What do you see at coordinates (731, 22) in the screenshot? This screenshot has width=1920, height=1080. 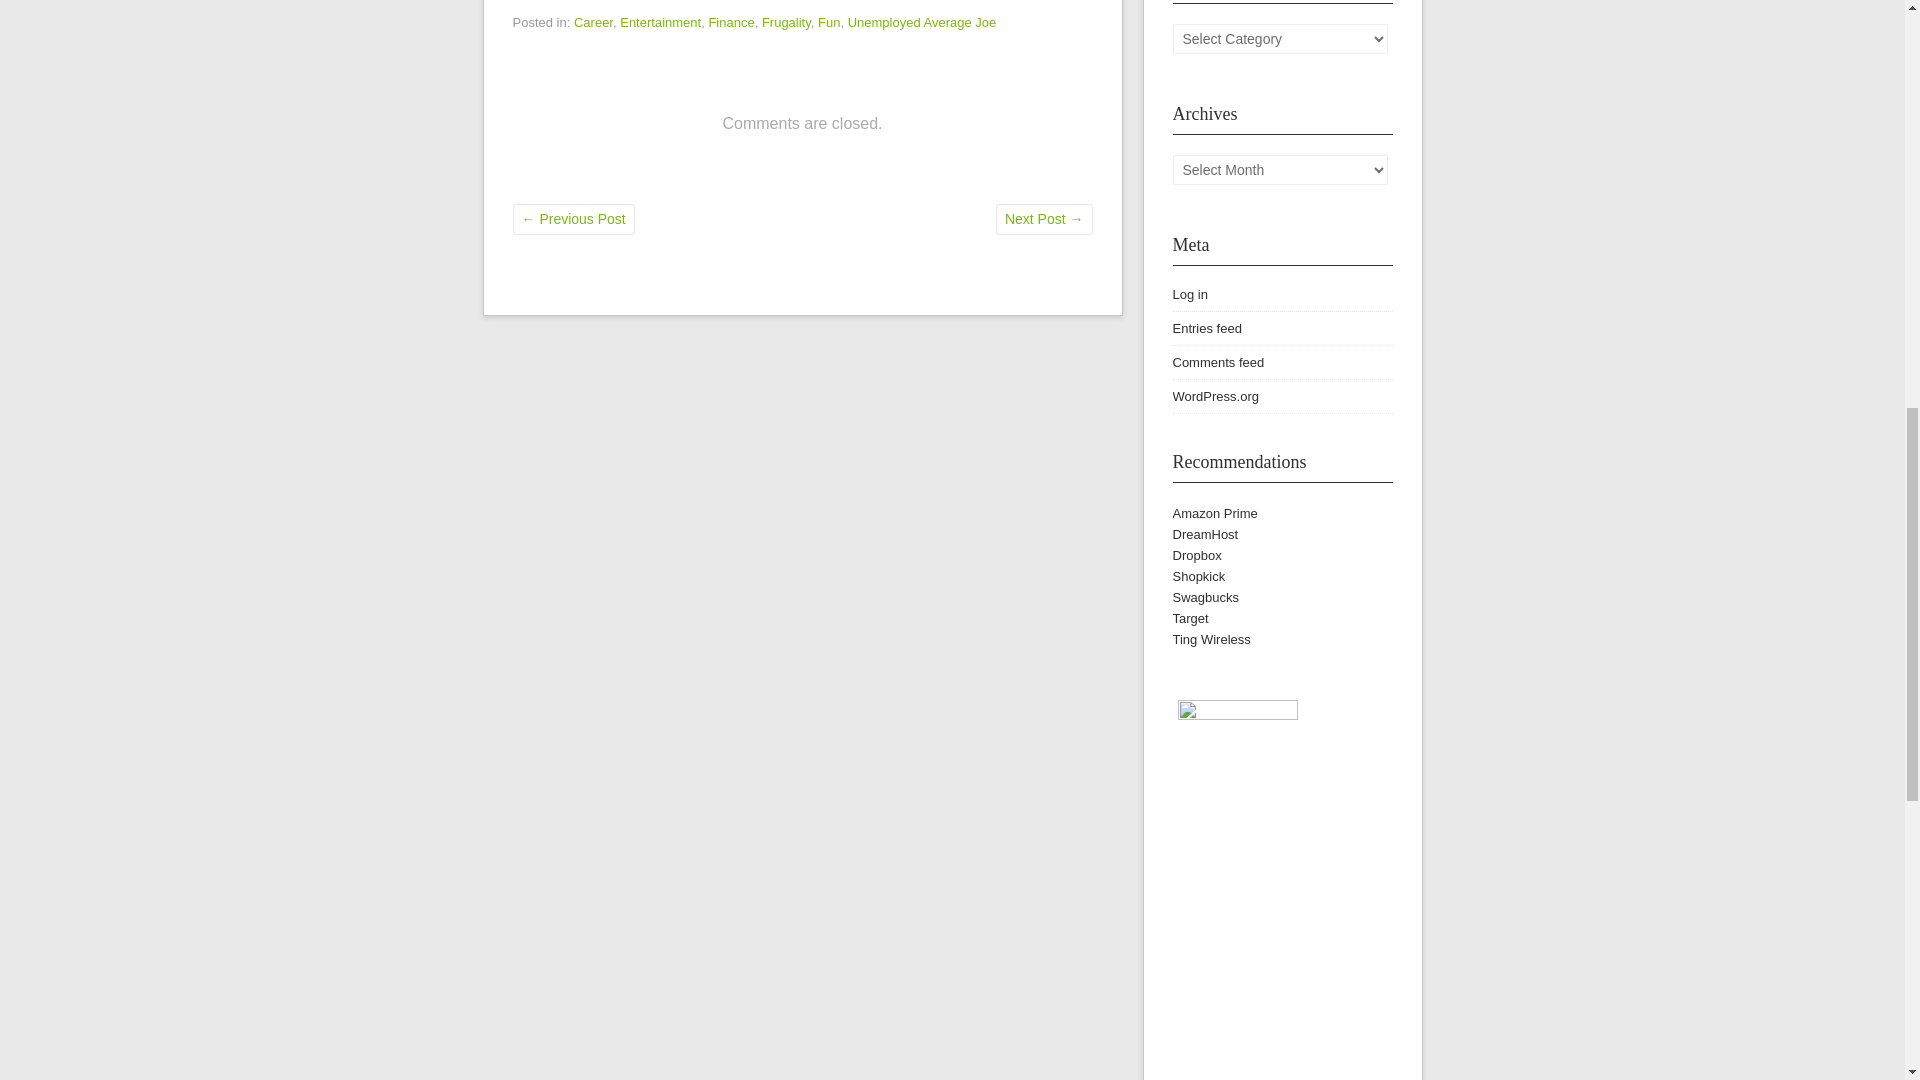 I see `Finance` at bounding box center [731, 22].